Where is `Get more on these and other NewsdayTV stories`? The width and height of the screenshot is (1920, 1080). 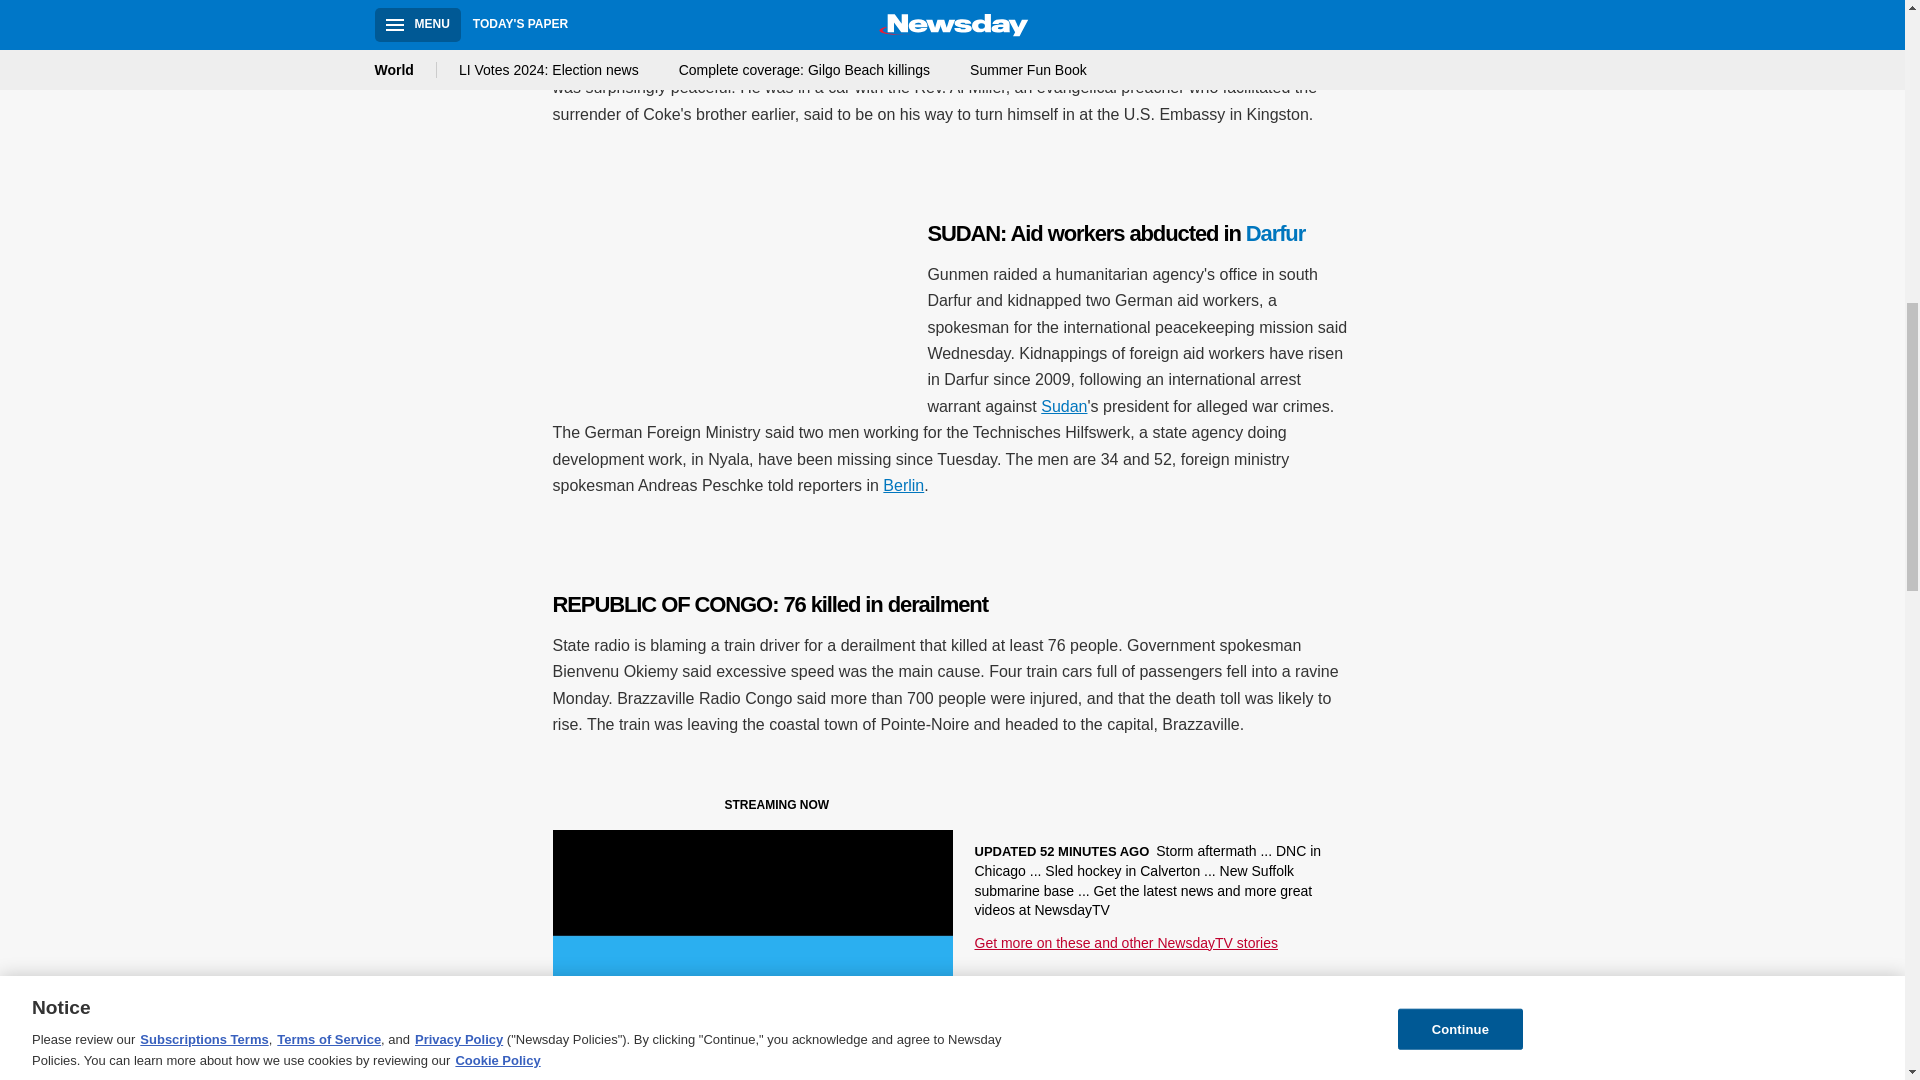
Get more on these and other NewsdayTV stories is located at coordinates (1124, 943).